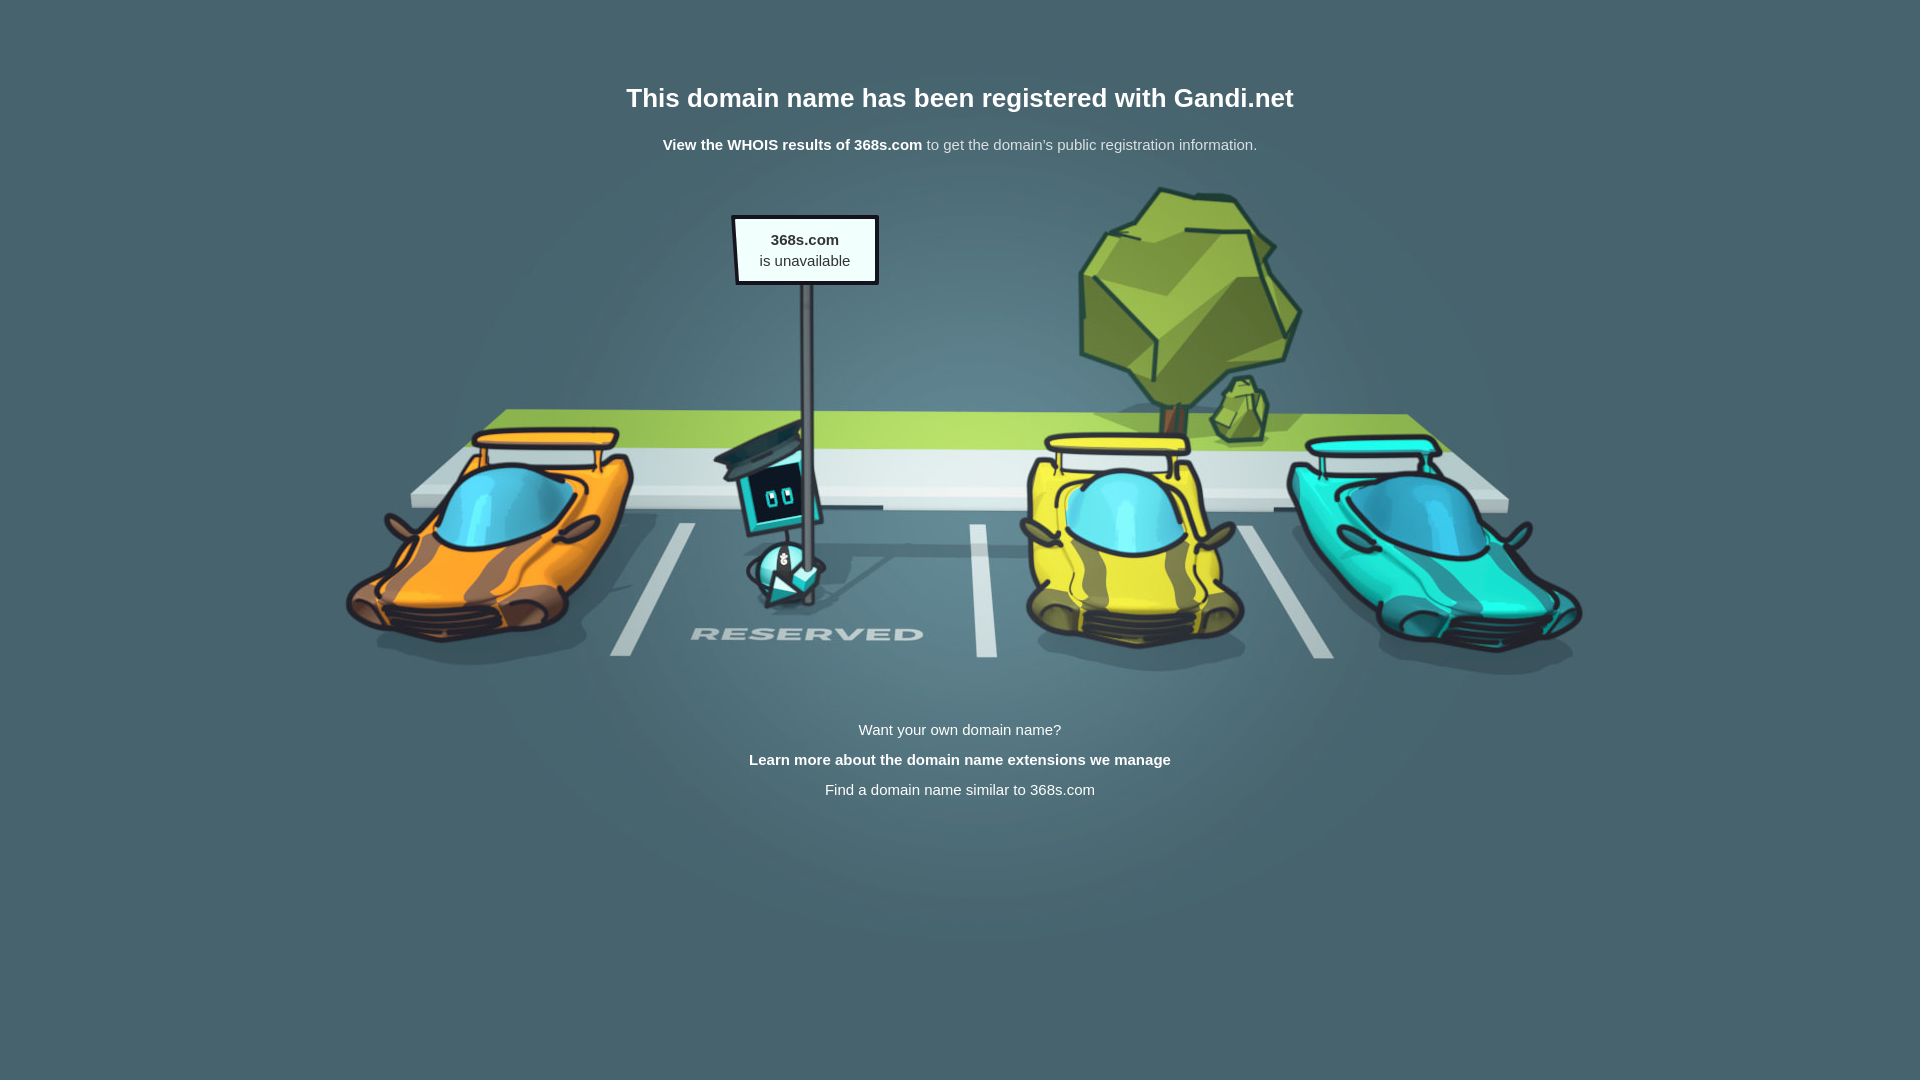  Describe the element at coordinates (793, 144) in the screenshot. I see `View the WHOIS results of 368s.com` at that location.